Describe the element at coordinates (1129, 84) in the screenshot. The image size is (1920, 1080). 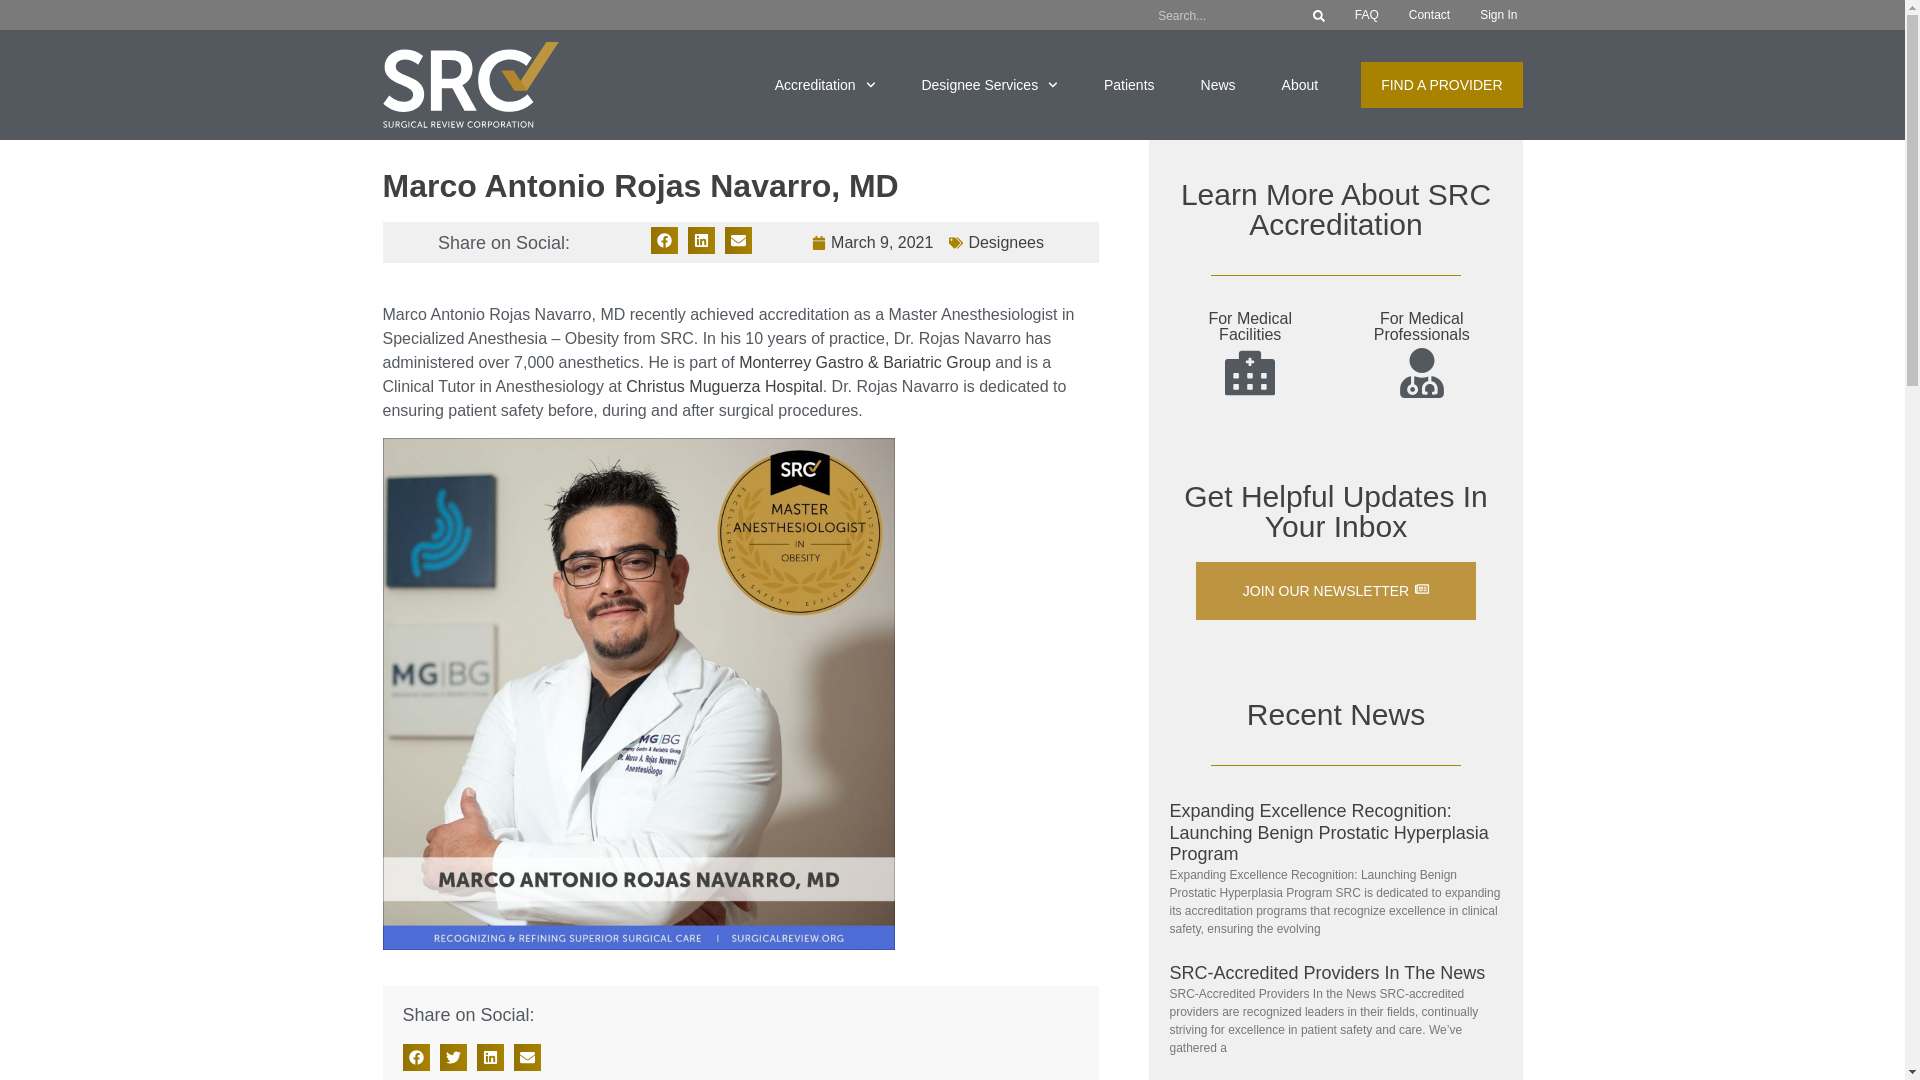
I see `FIND A PROVIDER` at that location.